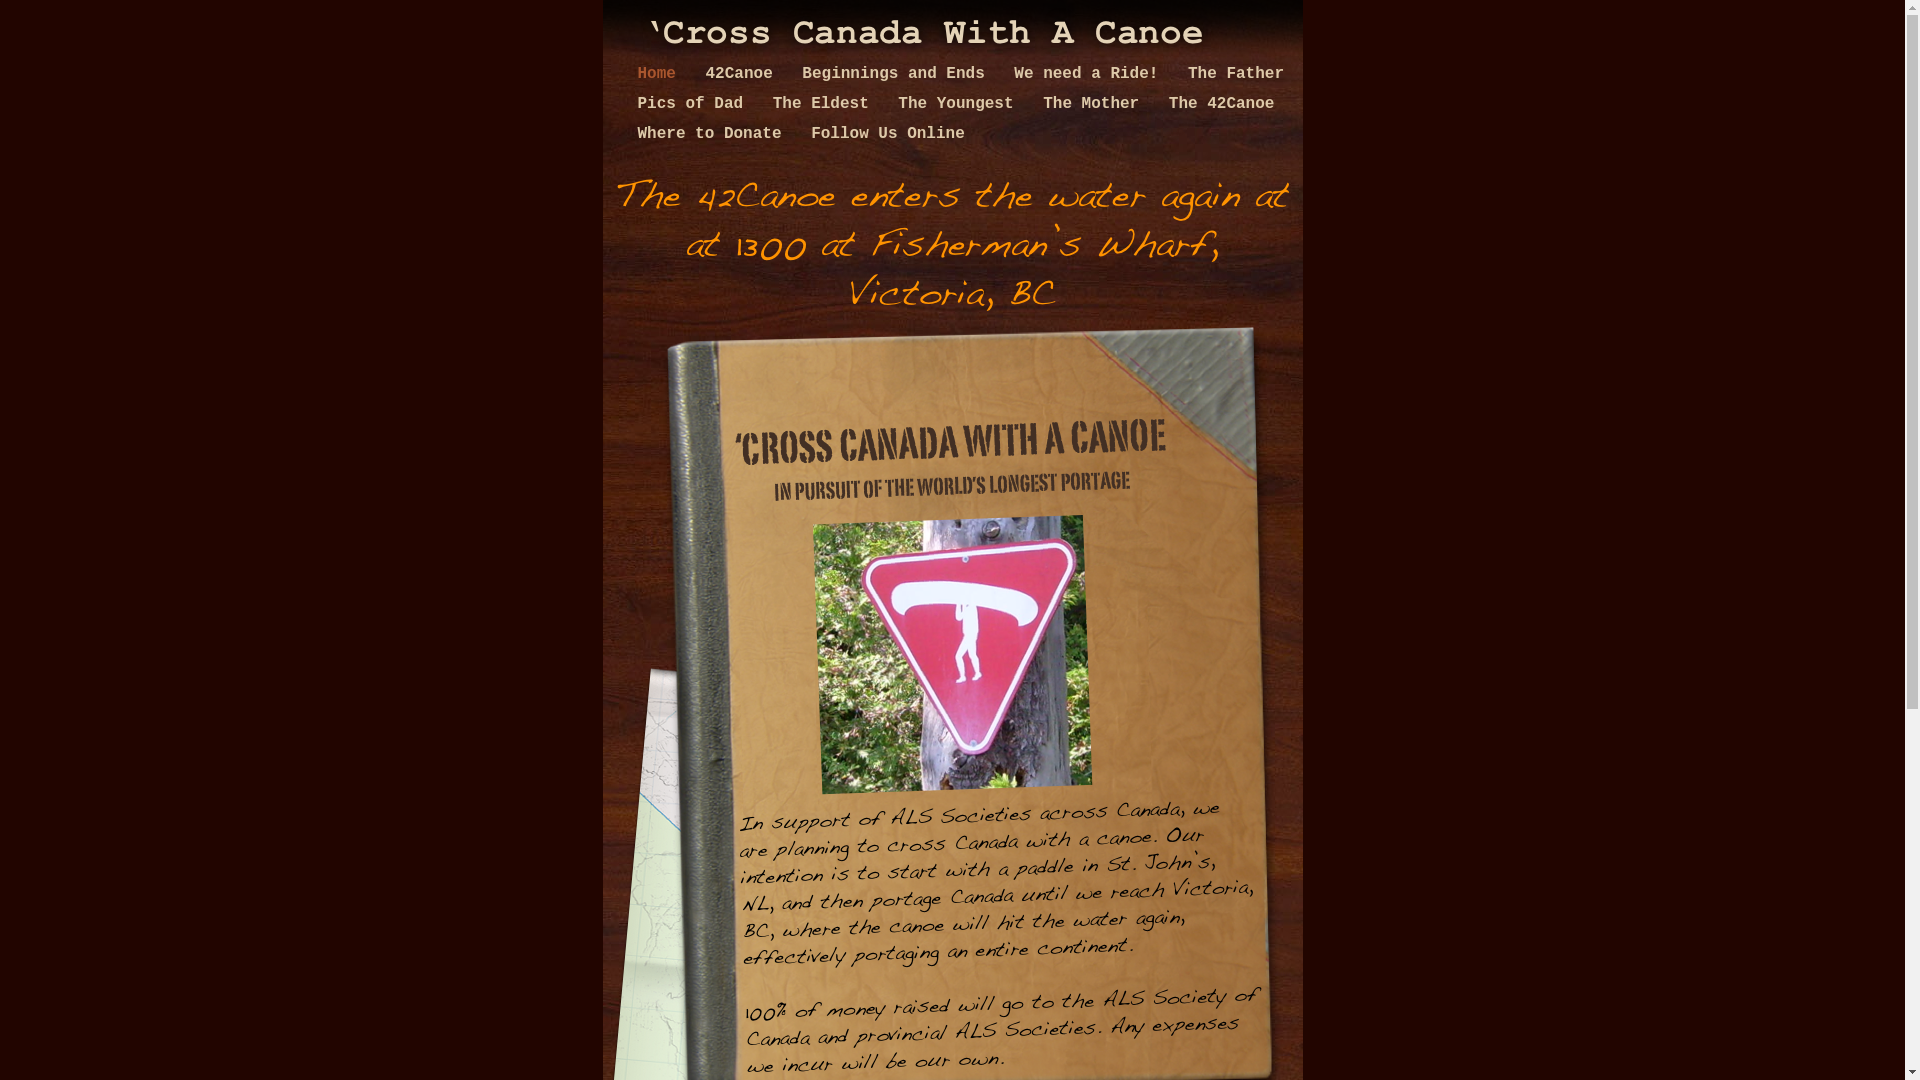 This screenshot has width=1920, height=1080. What do you see at coordinates (662, 74) in the screenshot?
I see `Home` at bounding box center [662, 74].